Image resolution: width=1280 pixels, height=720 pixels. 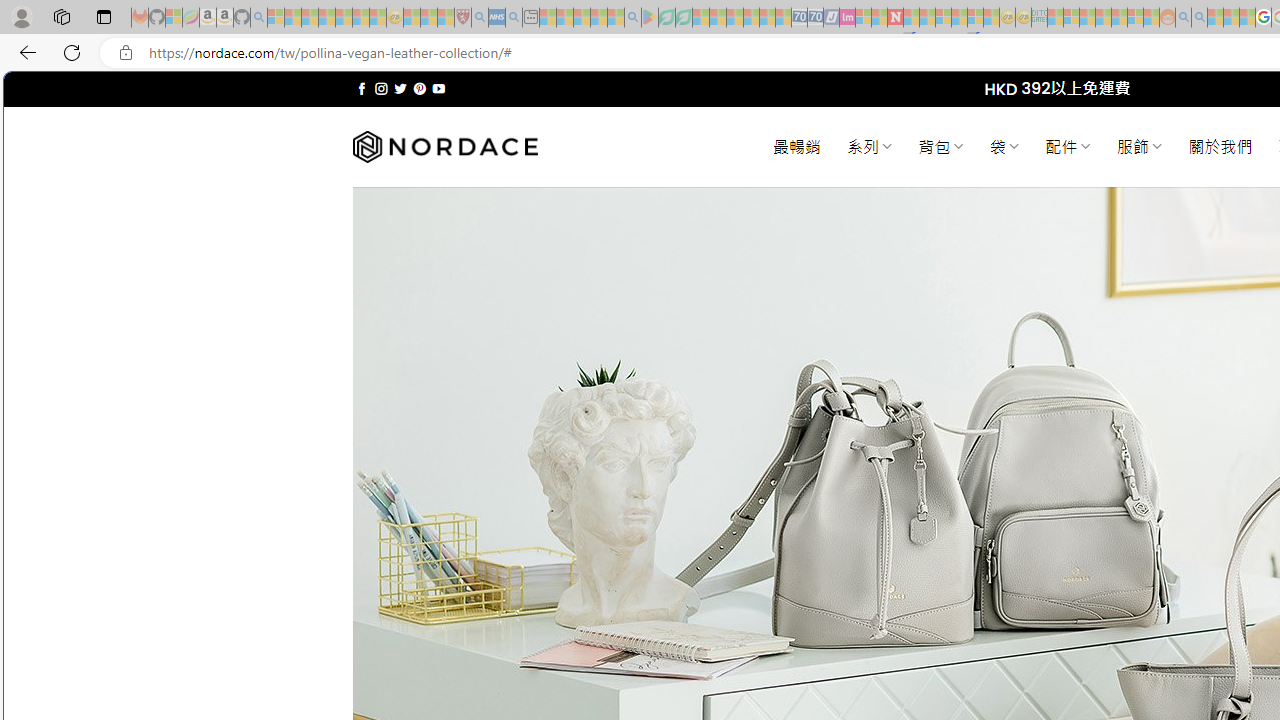 I want to click on Follow on YouTube, so click(x=438, y=88).